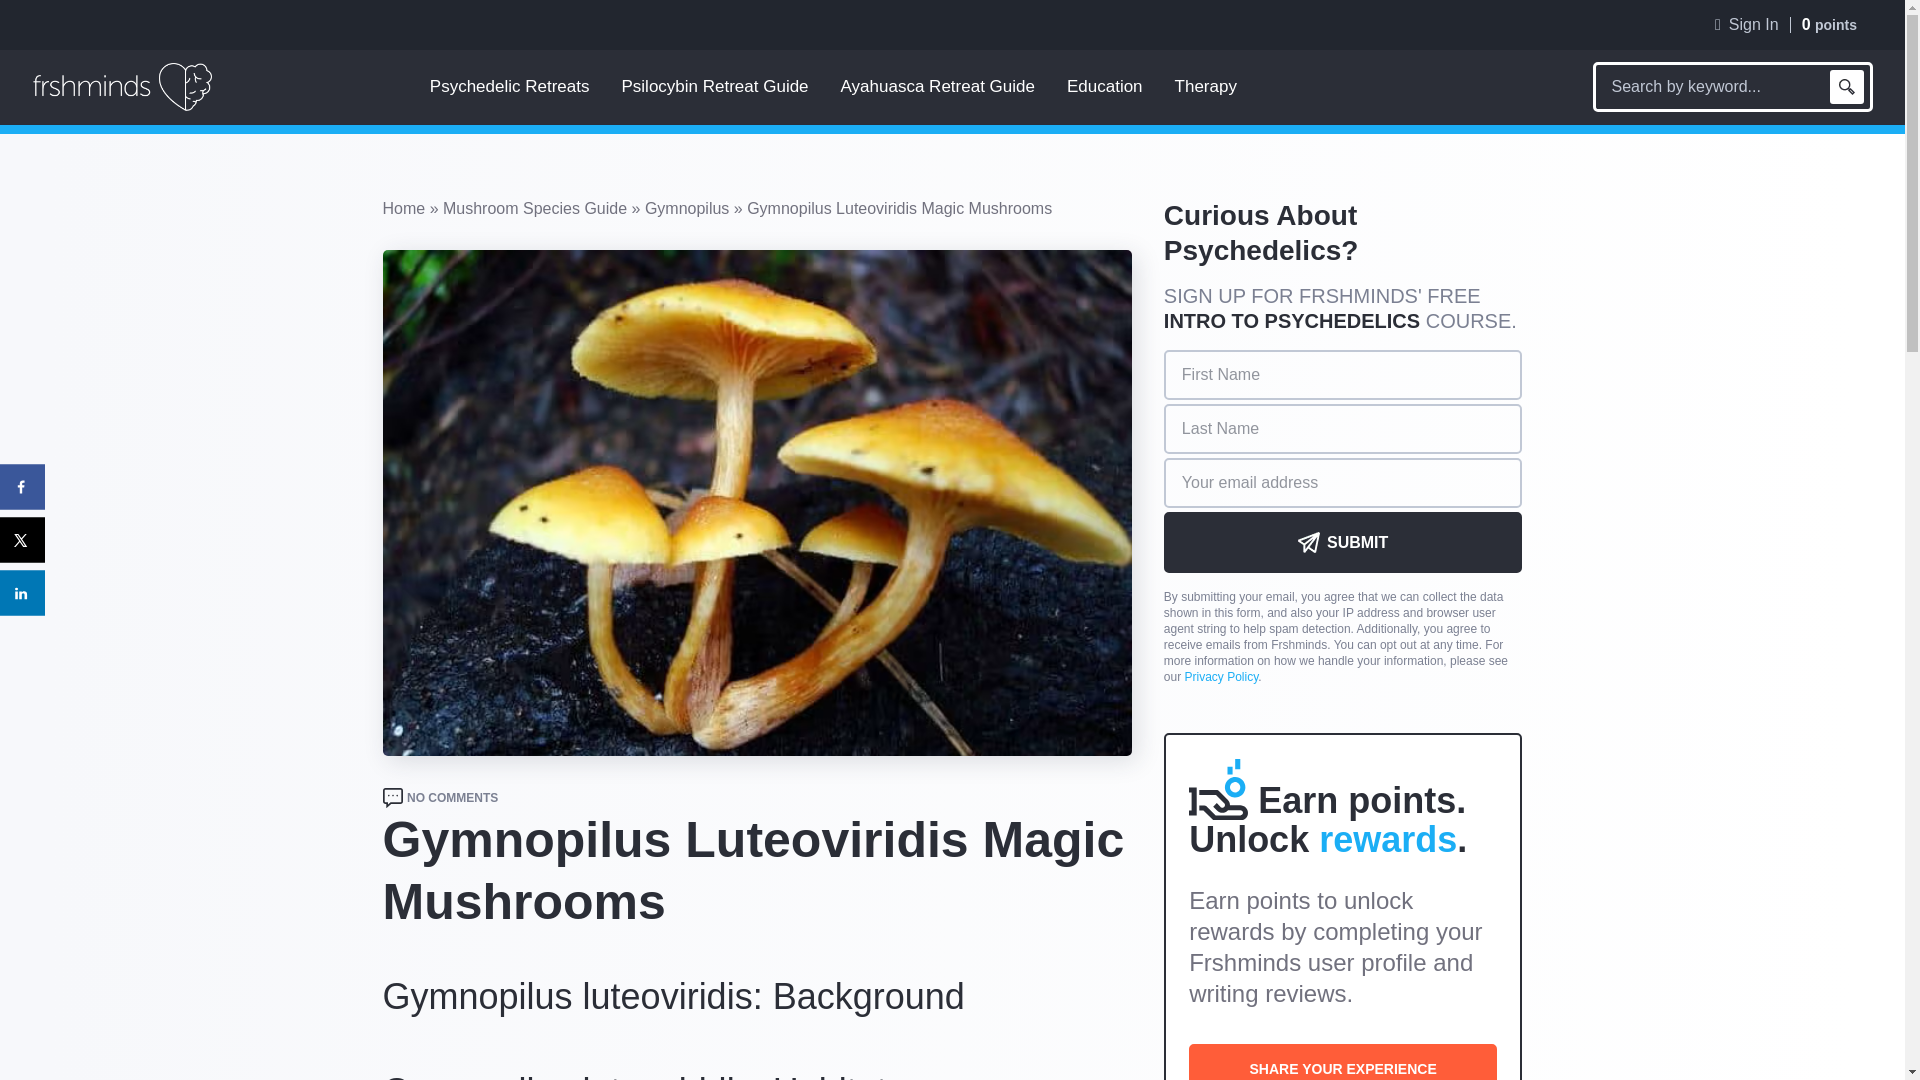 The image size is (1920, 1080). I want to click on Ayahuasca Retreat Guide, so click(937, 86).